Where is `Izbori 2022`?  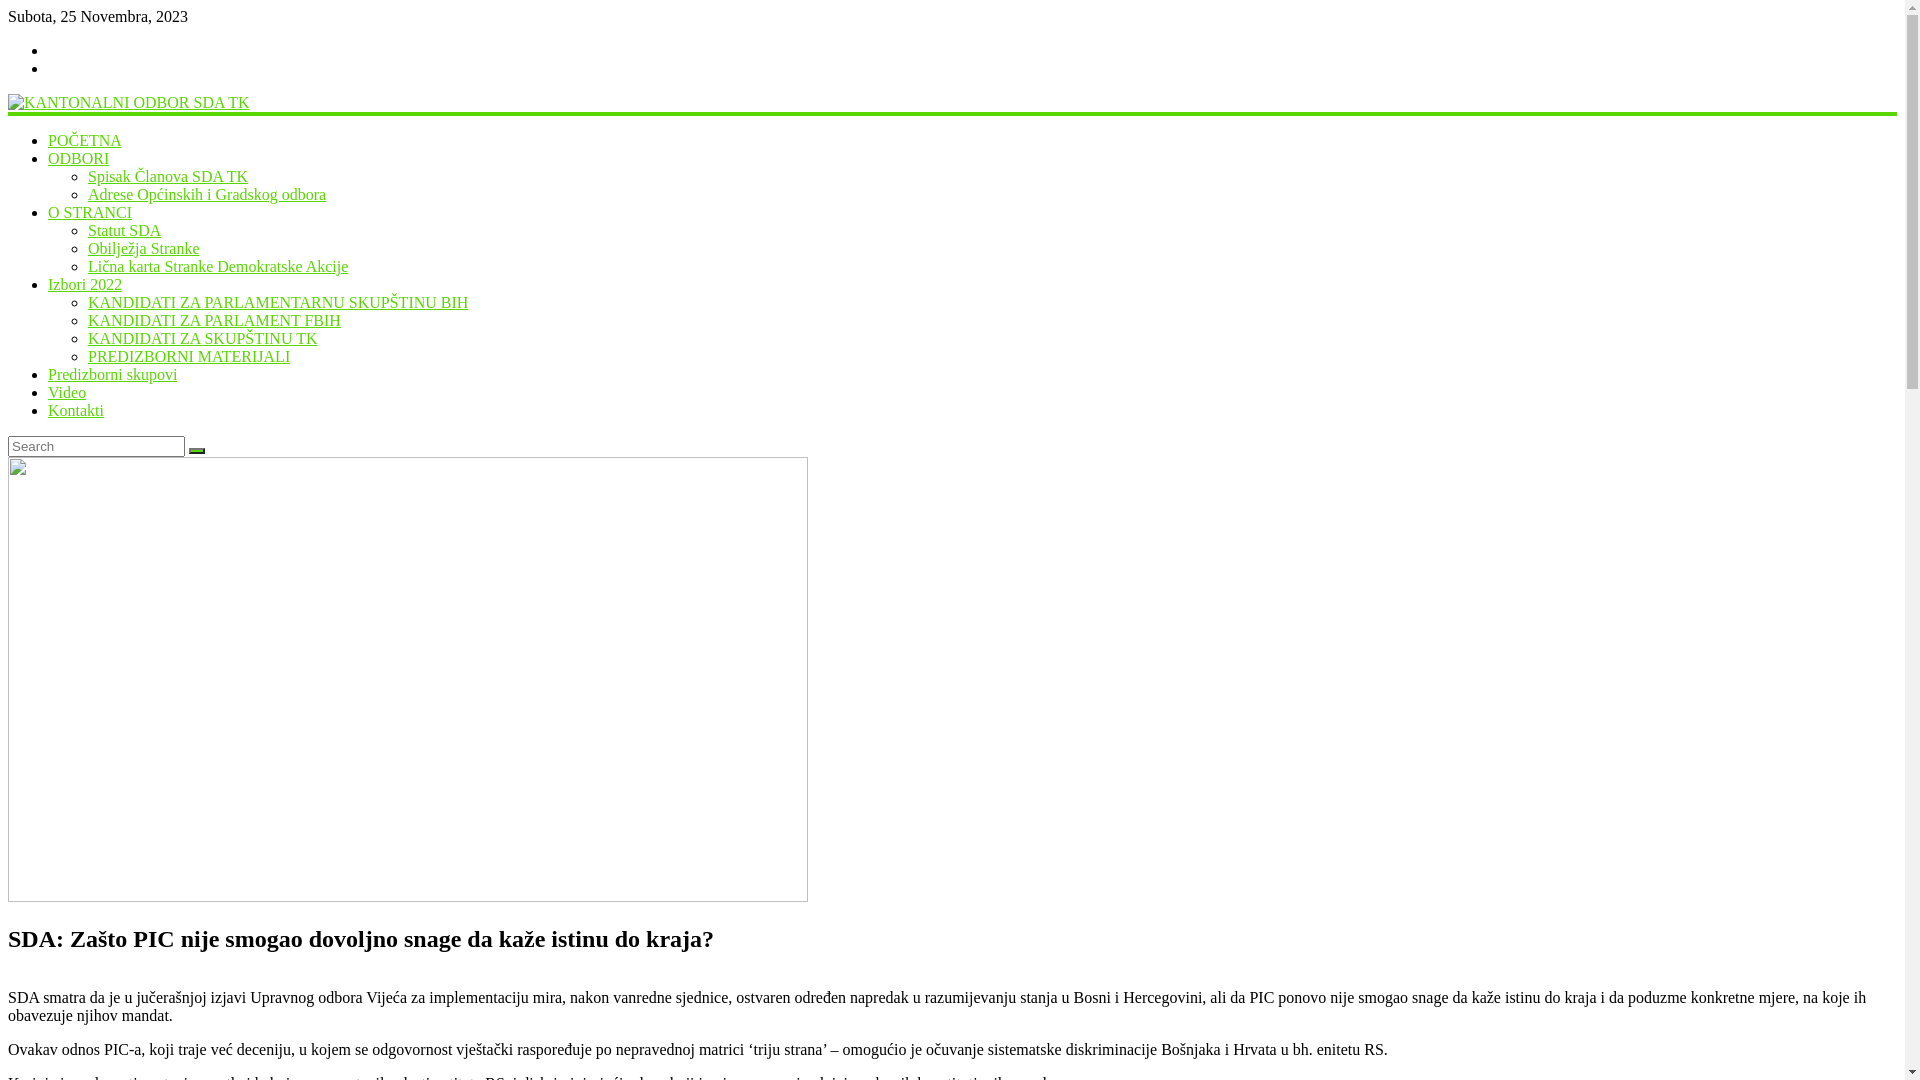
Izbori 2022 is located at coordinates (85, 284).